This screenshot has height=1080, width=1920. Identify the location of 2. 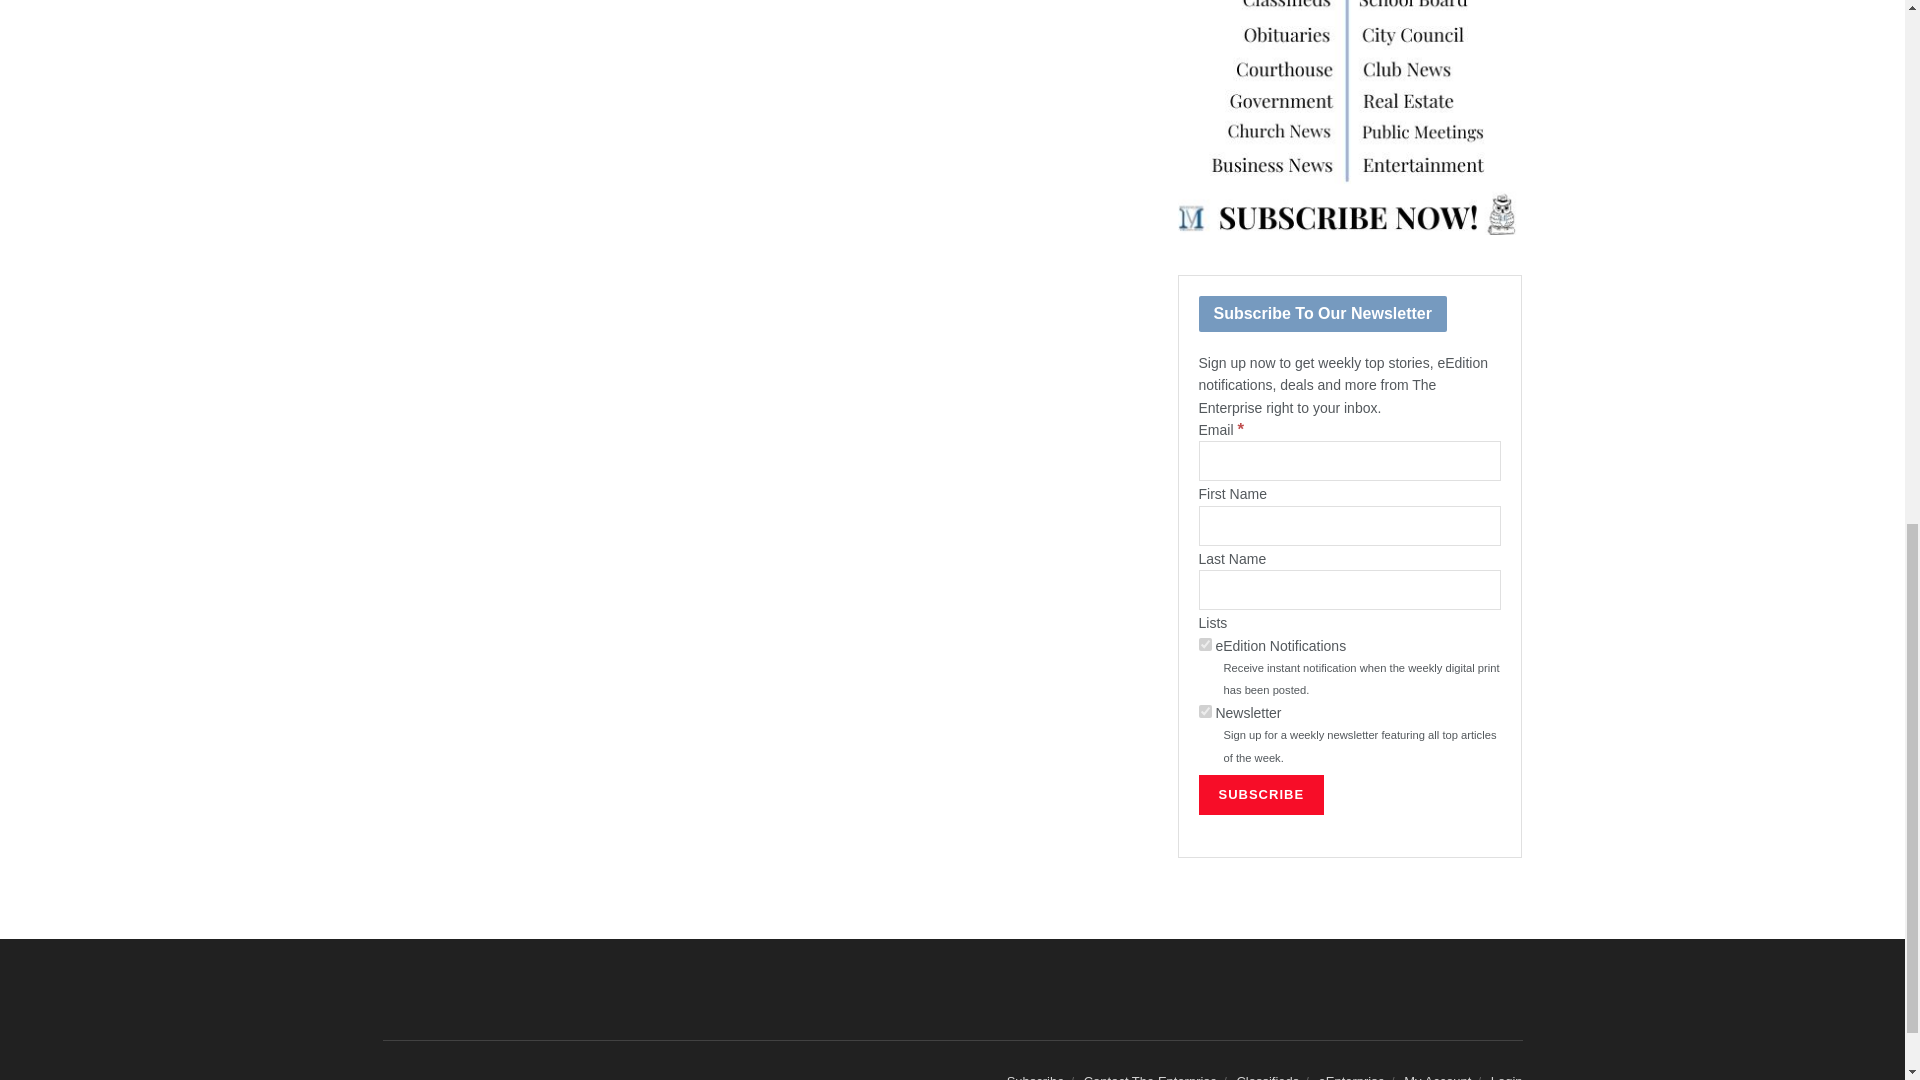
(1204, 644).